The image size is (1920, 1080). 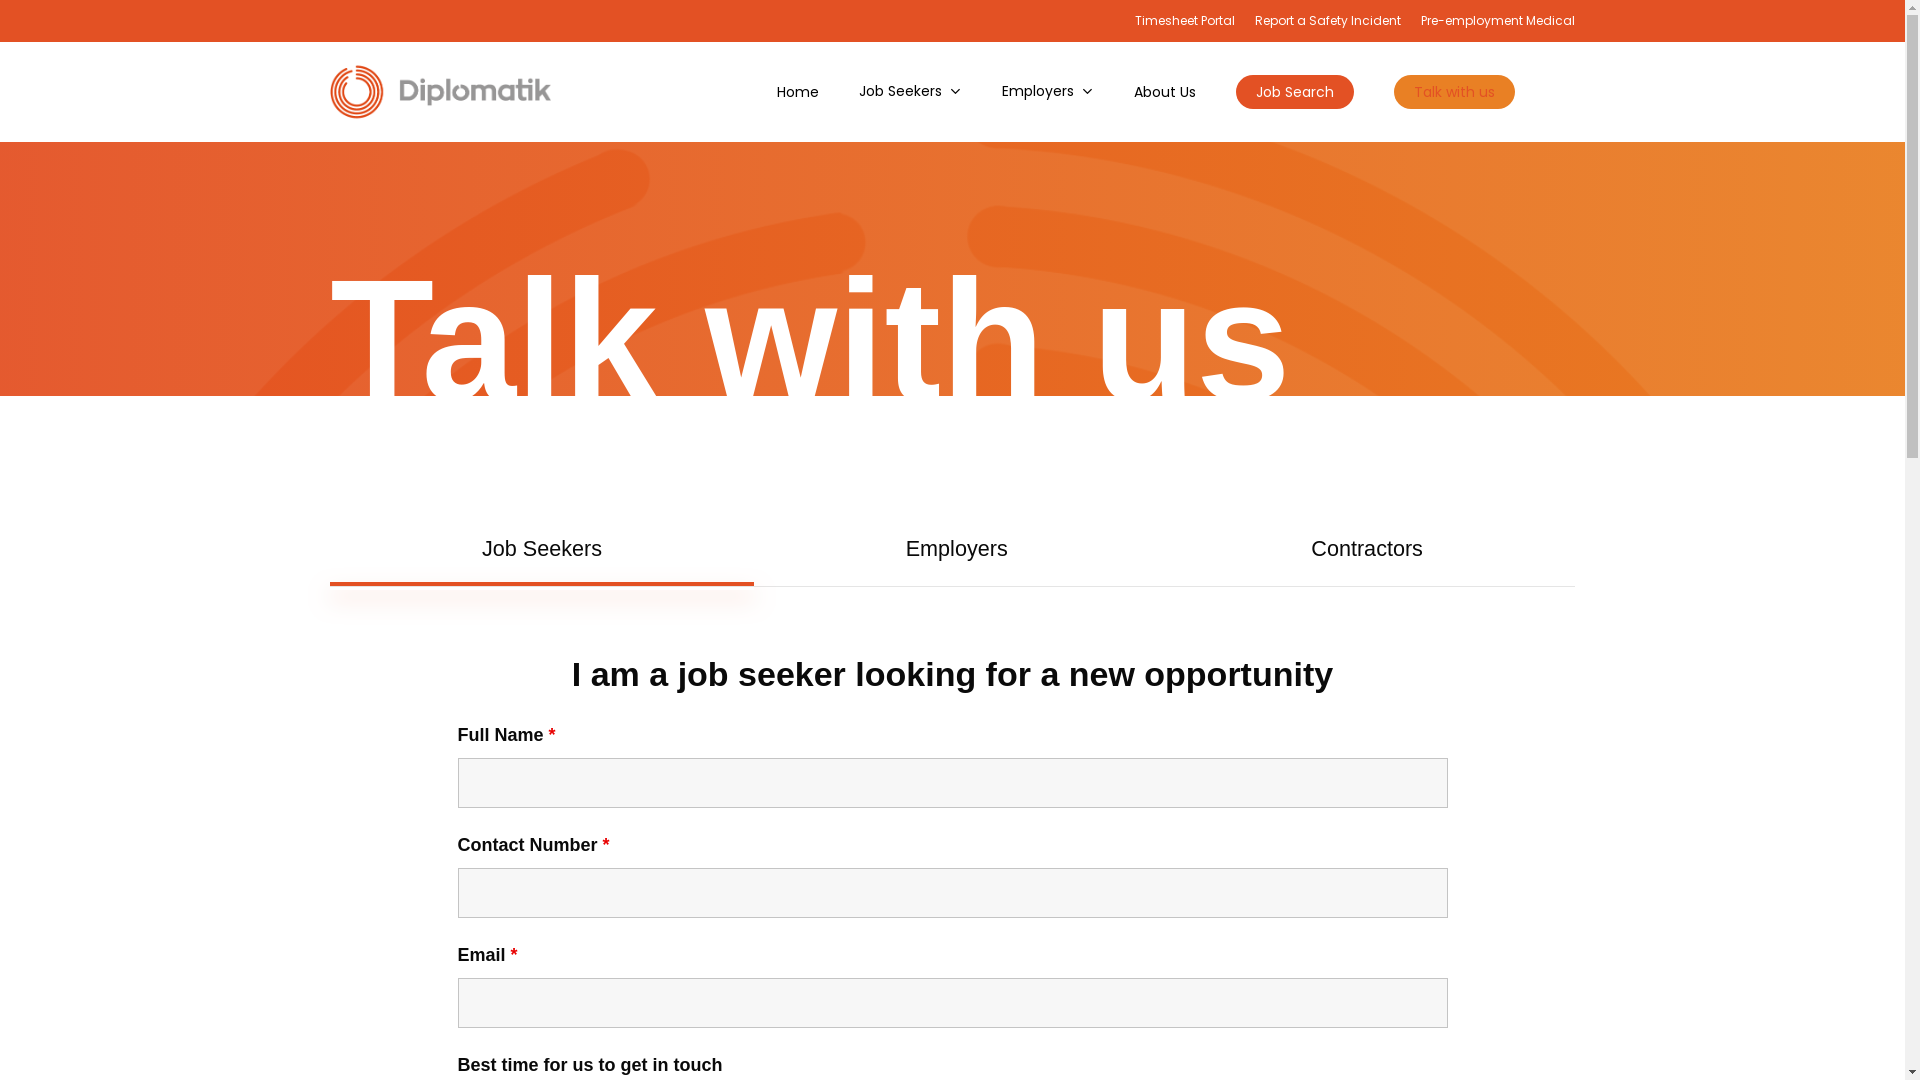 What do you see at coordinates (1454, 92) in the screenshot?
I see `Talk with us` at bounding box center [1454, 92].